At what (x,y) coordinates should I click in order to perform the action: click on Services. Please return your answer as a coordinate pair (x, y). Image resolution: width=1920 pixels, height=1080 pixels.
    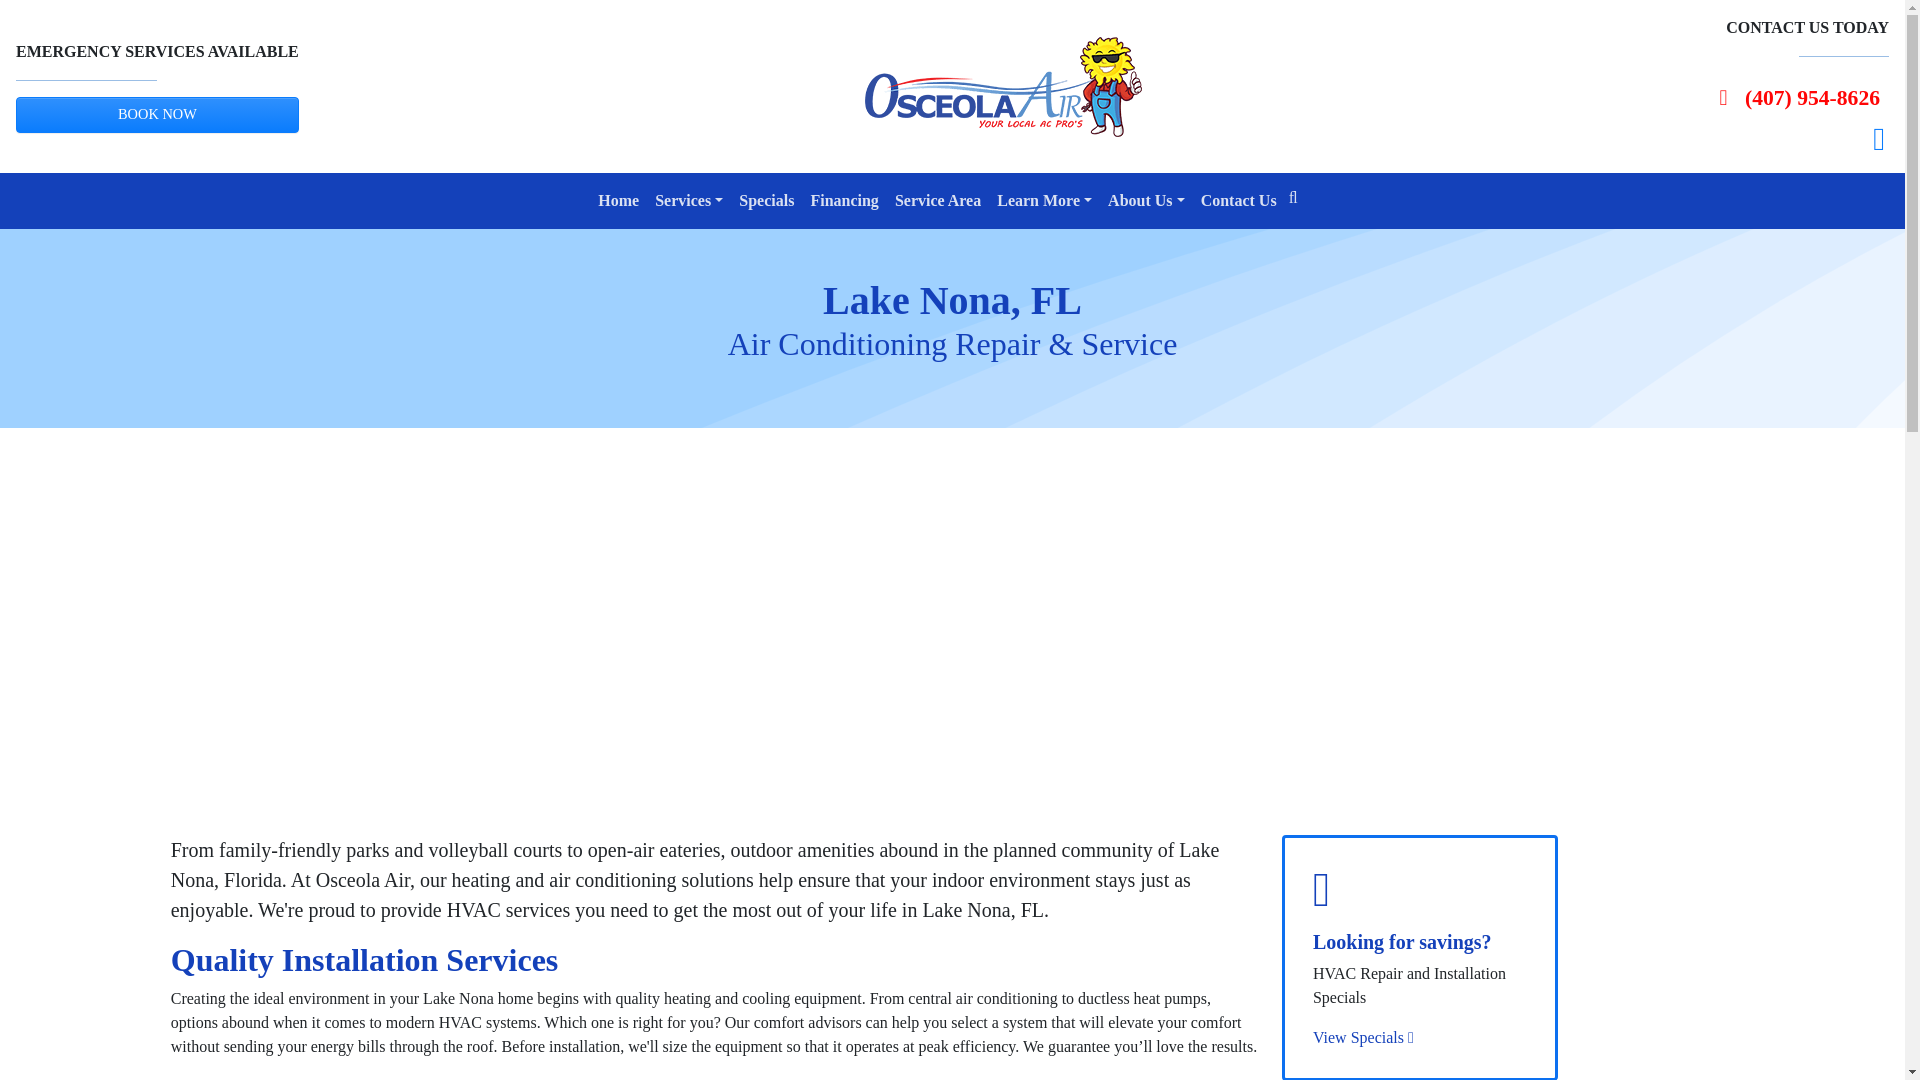
    Looking at the image, I should click on (689, 201).